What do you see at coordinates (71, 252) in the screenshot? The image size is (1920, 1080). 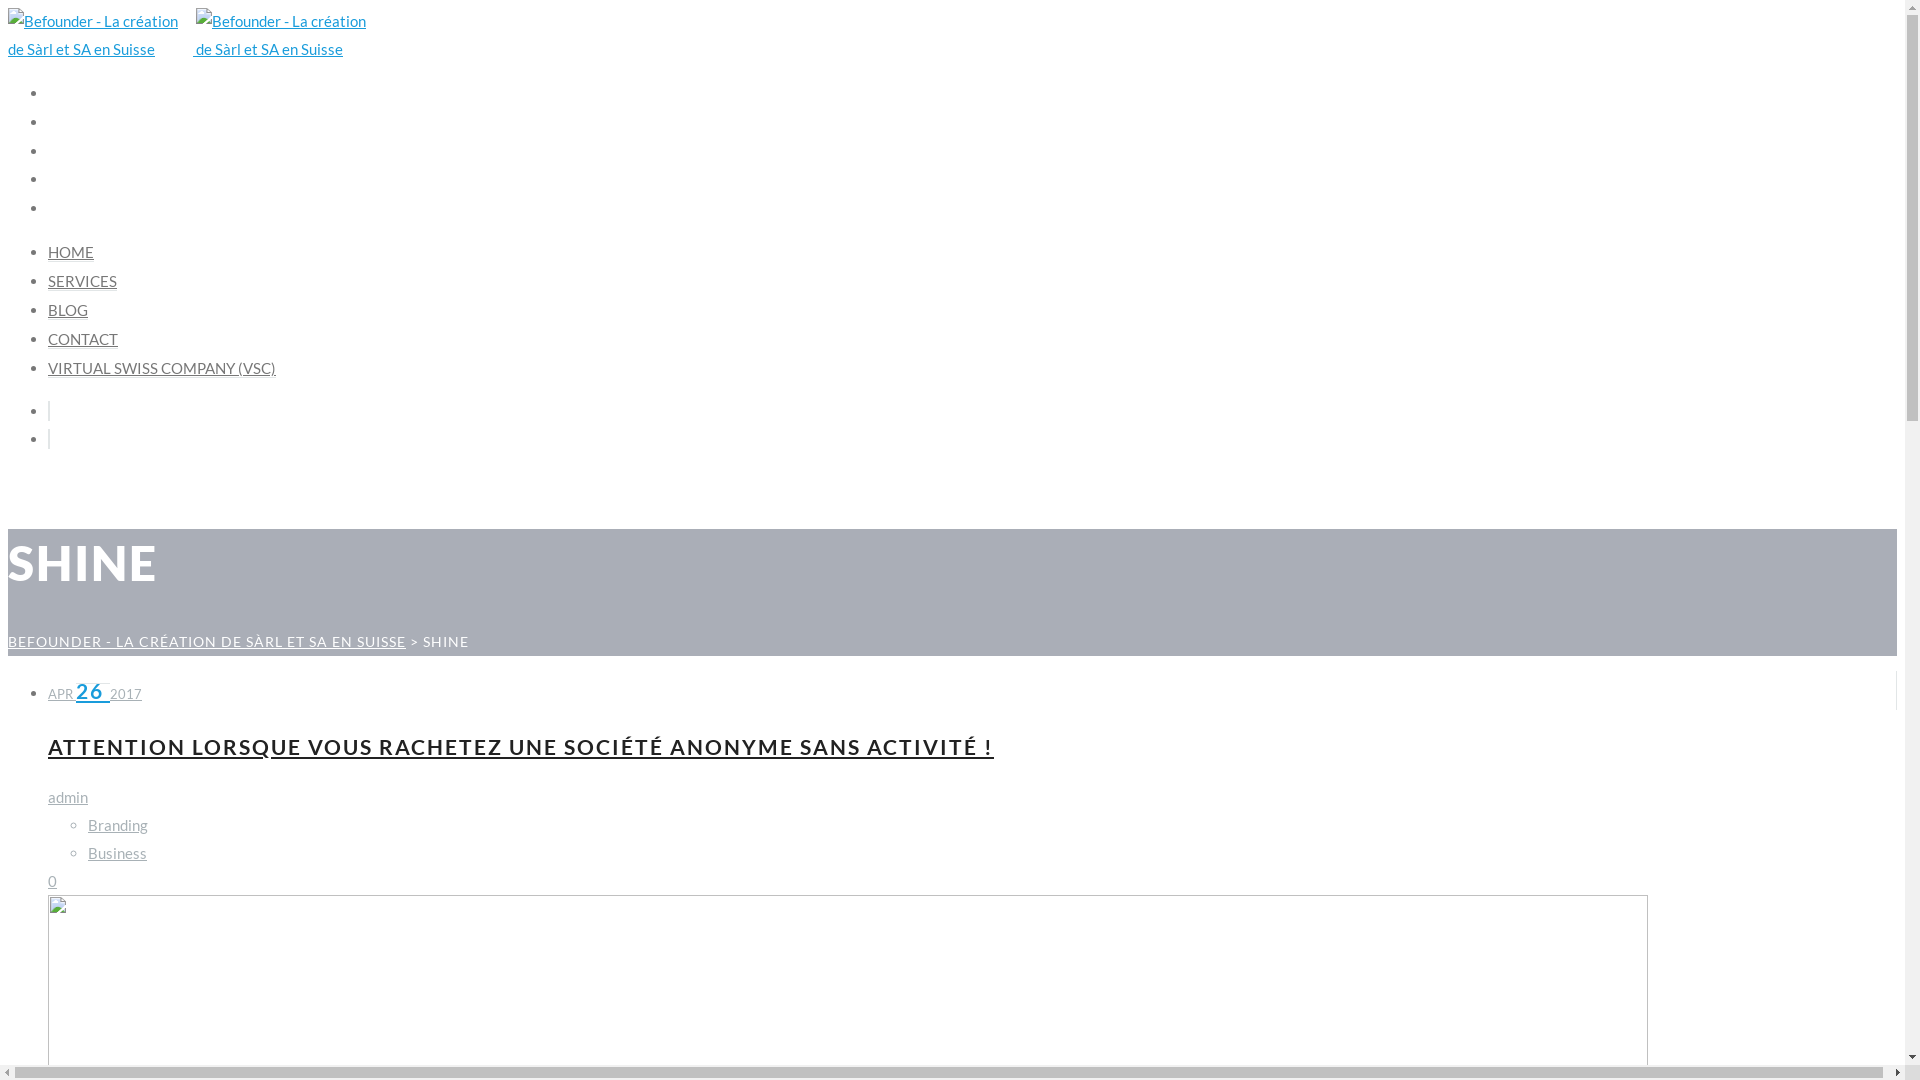 I see `HOME` at bounding box center [71, 252].